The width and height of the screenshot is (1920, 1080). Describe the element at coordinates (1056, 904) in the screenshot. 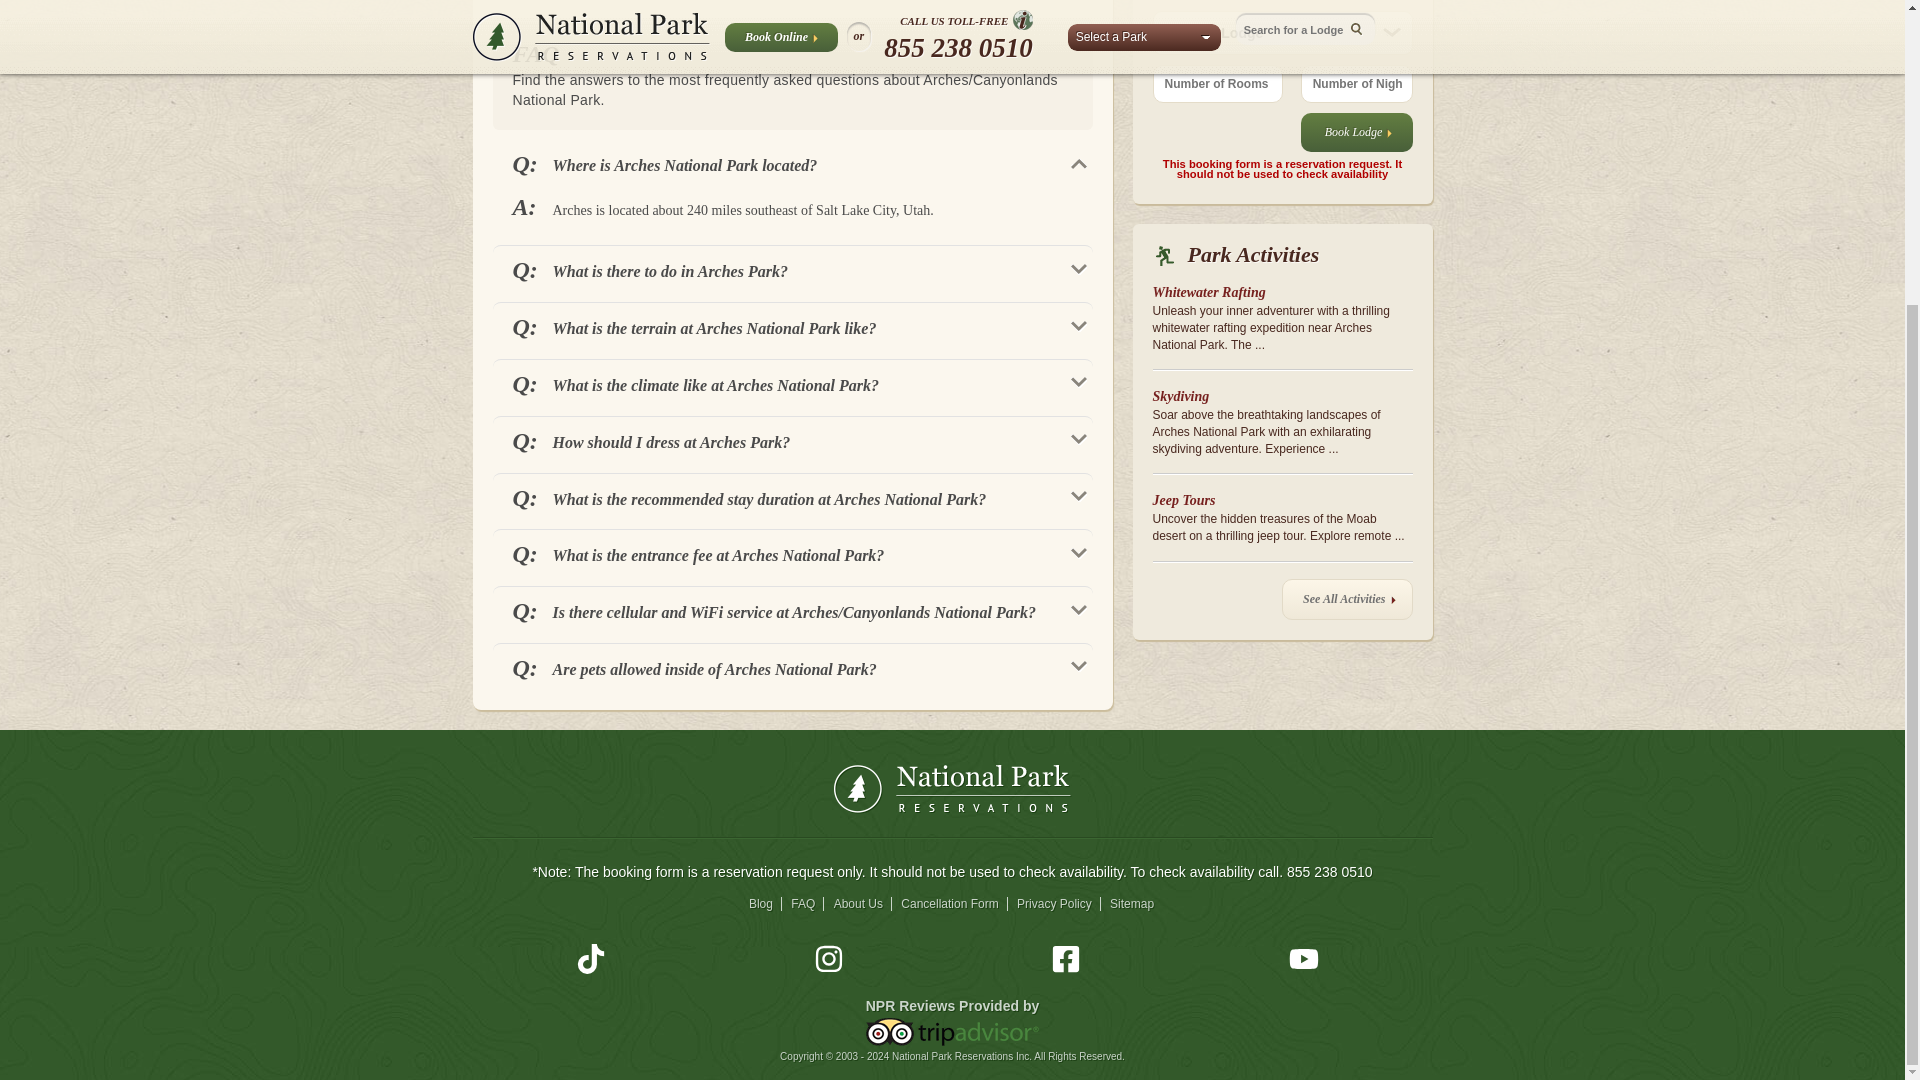

I see `Privacy Policy` at that location.